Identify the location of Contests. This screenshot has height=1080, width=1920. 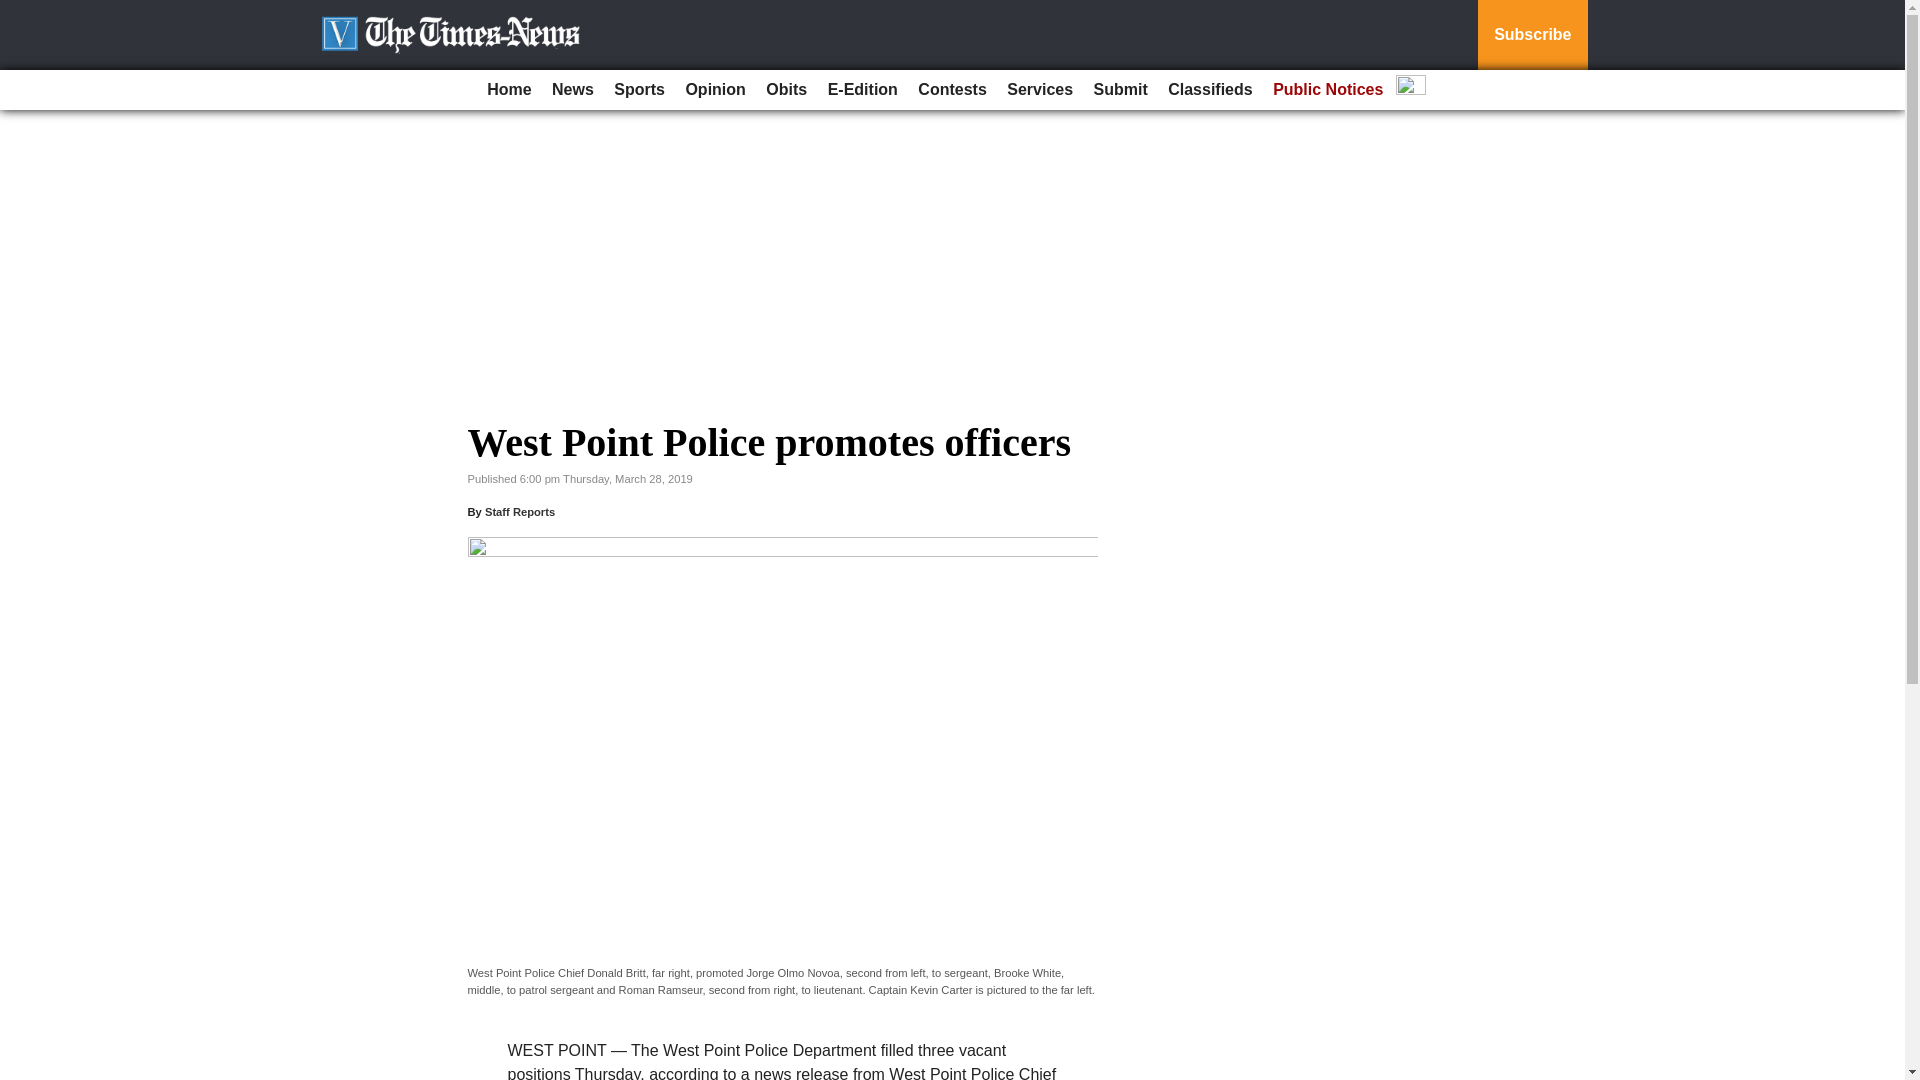
(952, 90).